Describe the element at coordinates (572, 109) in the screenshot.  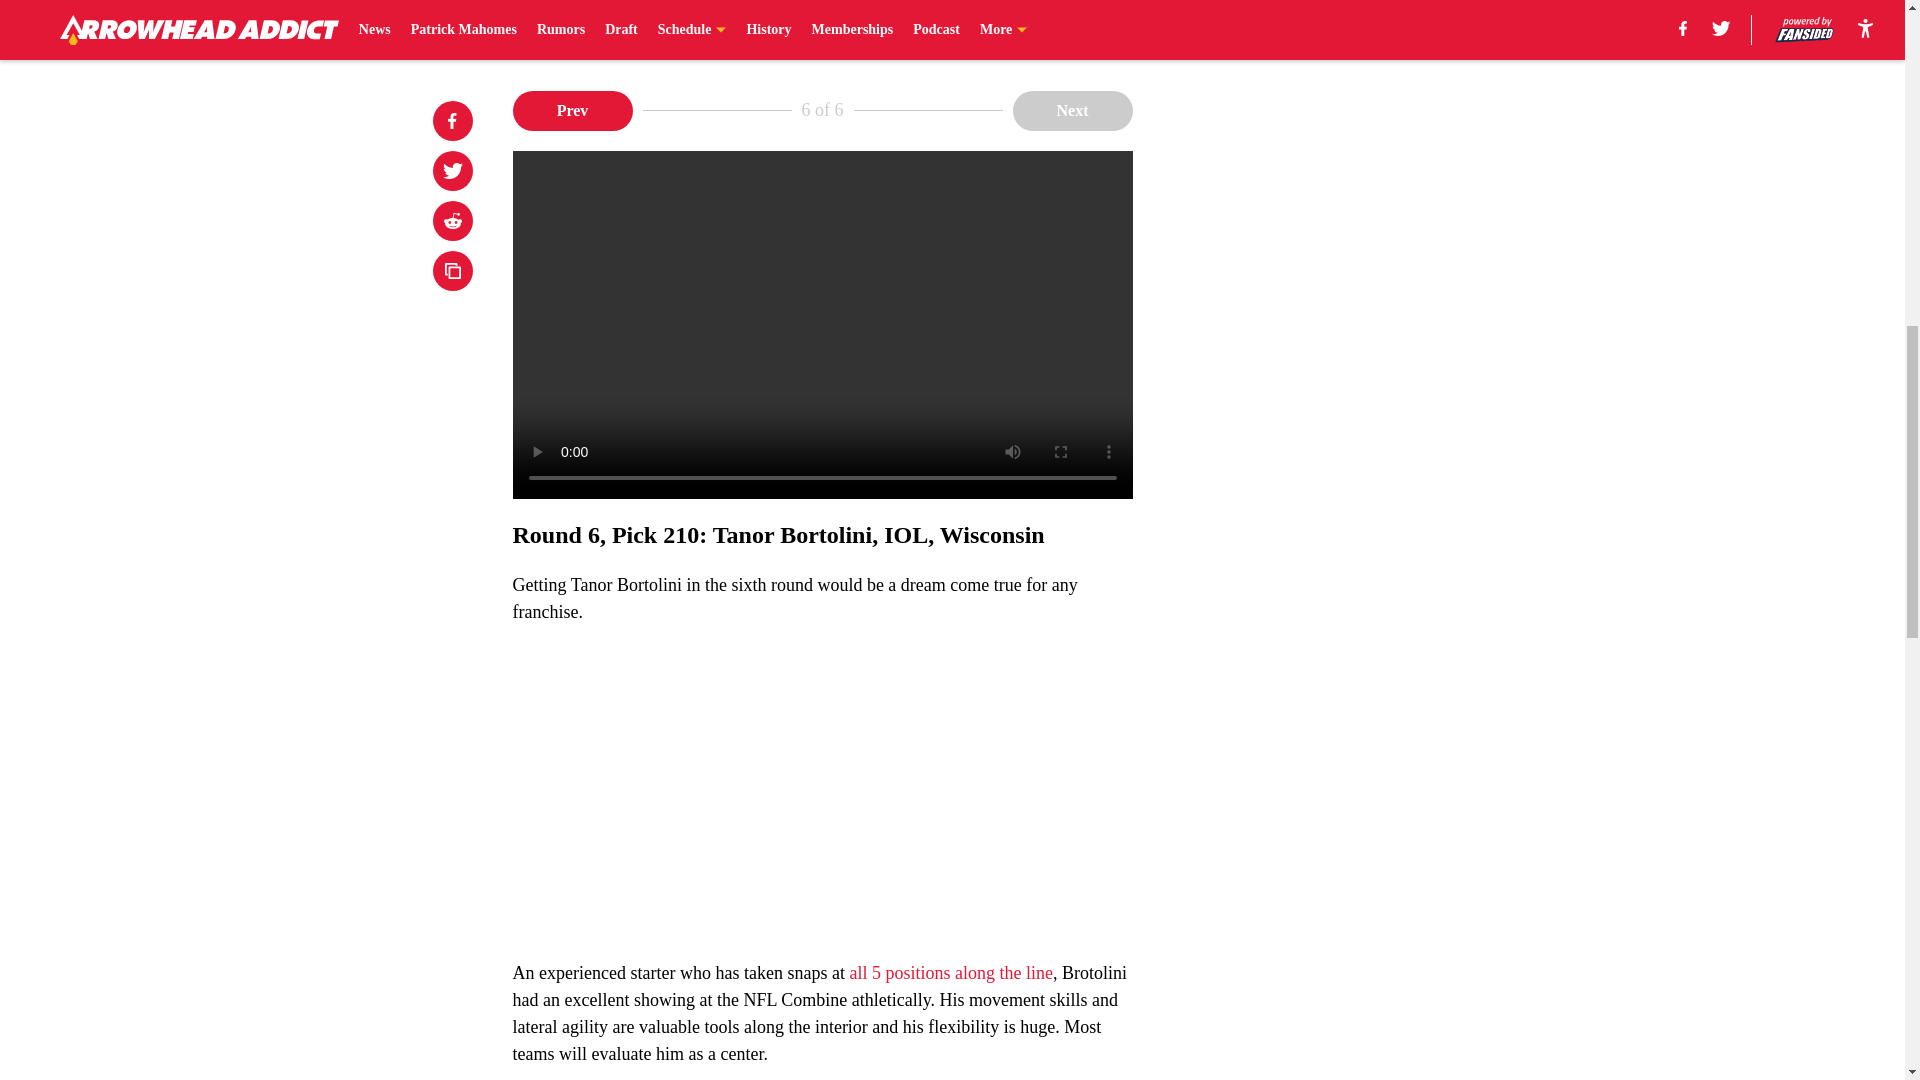
I see `Prev` at that location.